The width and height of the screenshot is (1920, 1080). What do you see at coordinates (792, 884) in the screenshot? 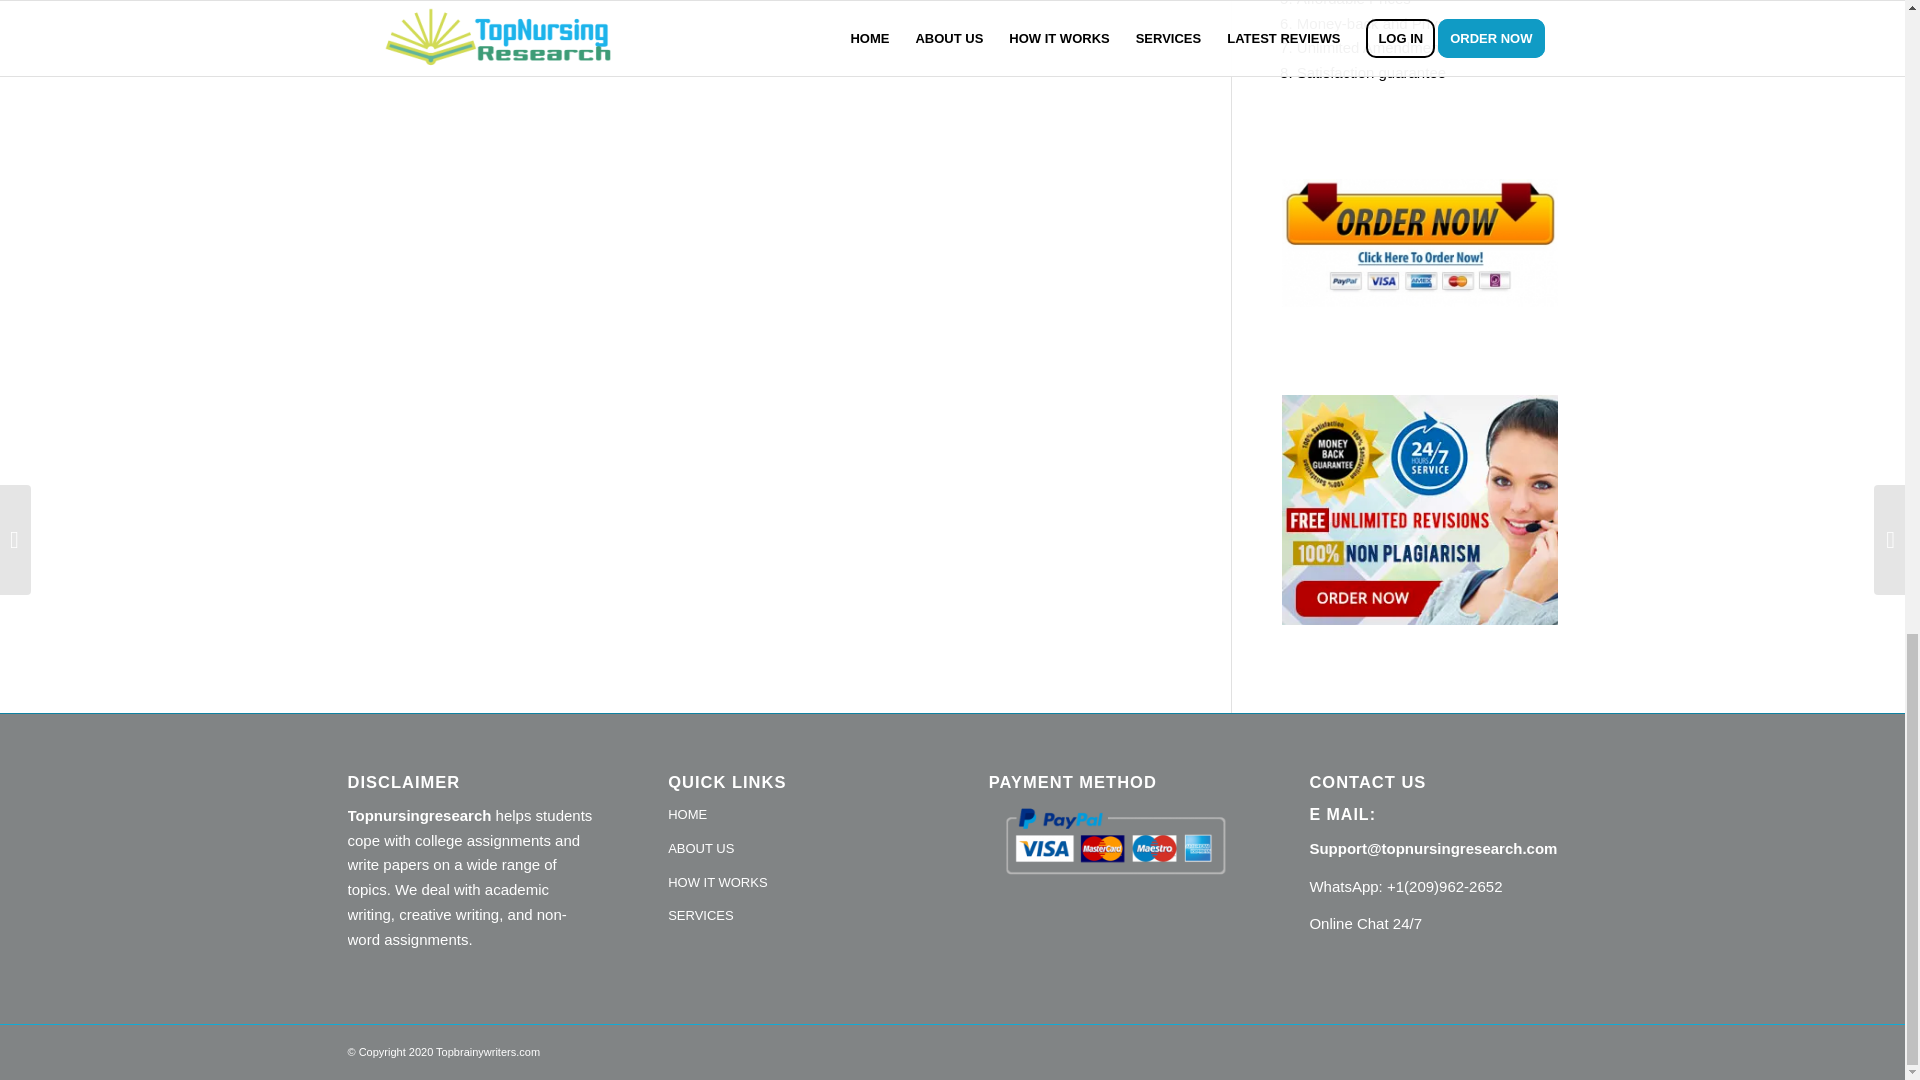
I see `HOW IT WORKS` at bounding box center [792, 884].